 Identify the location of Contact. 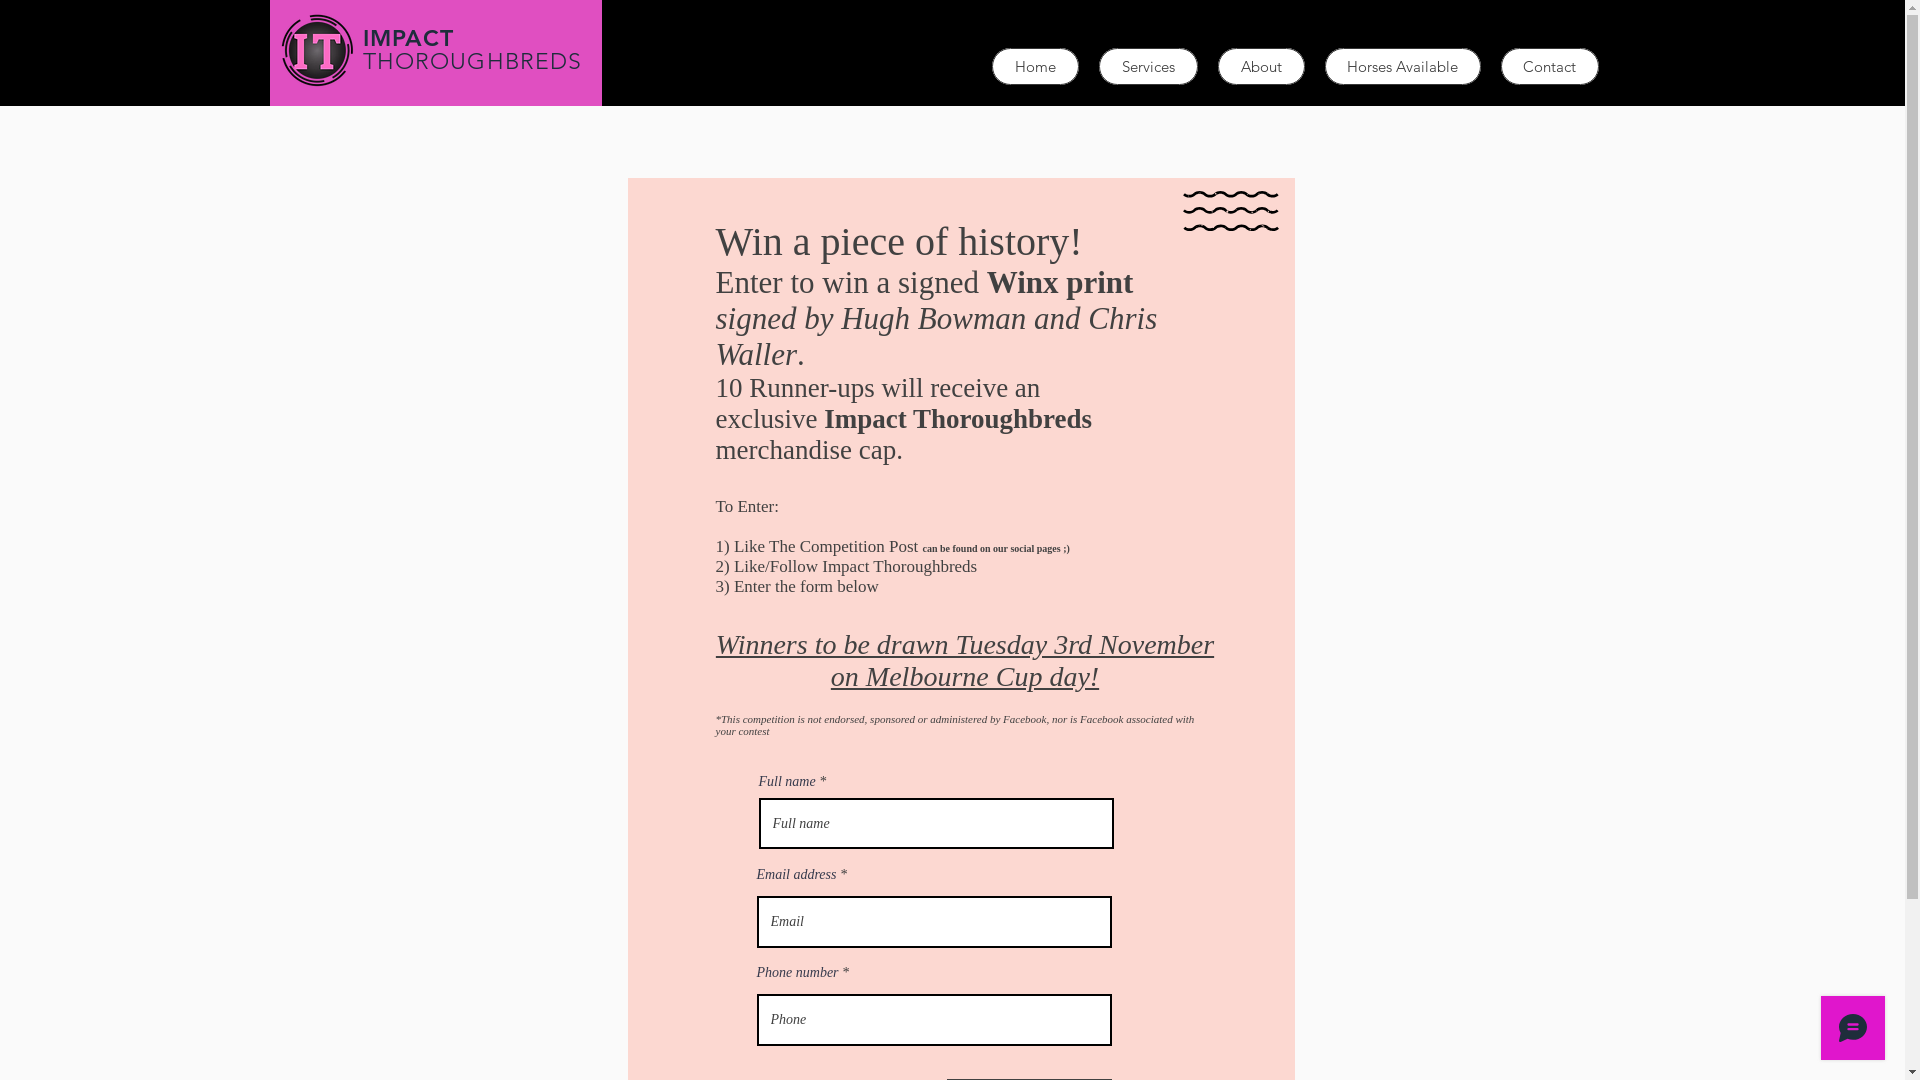
(1549, 66).